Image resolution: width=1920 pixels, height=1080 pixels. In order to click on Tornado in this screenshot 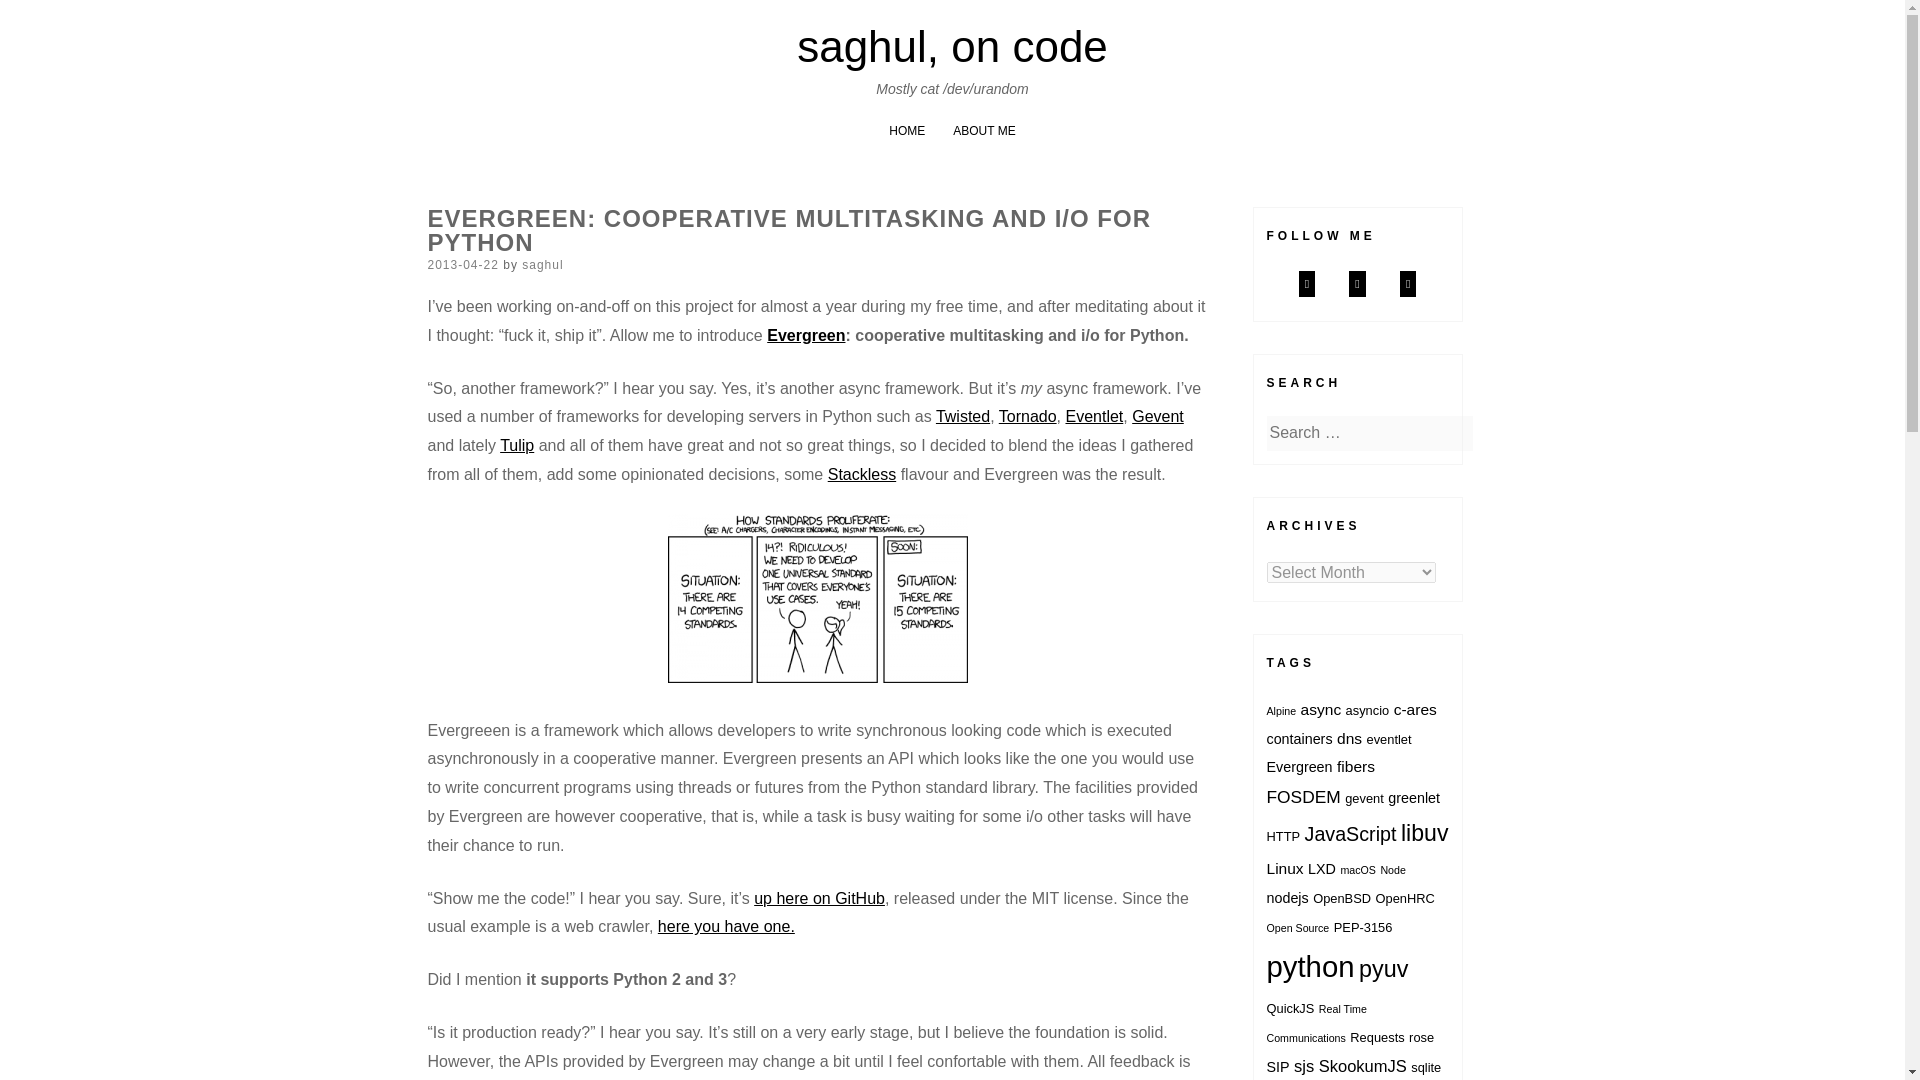, I will do `click(1028, 416)`.